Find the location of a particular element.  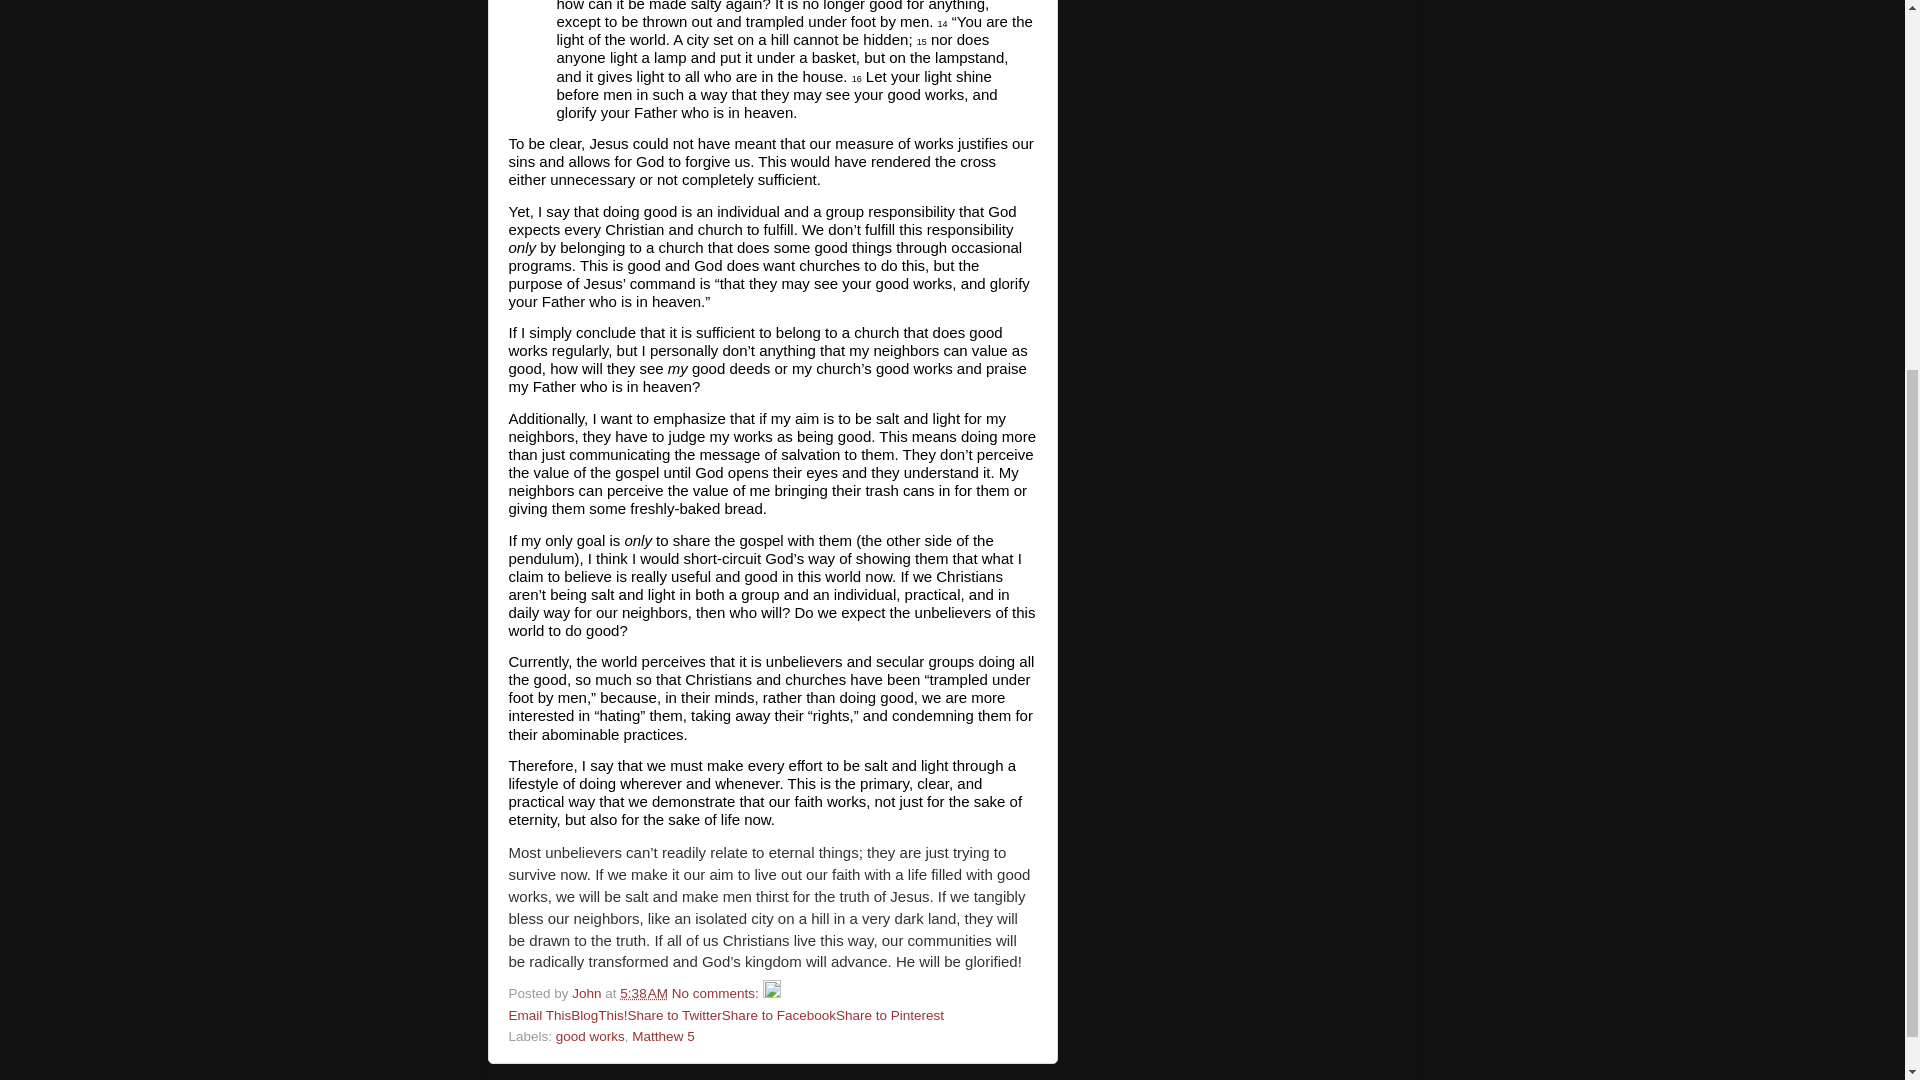

No comments: is located at coordinates (717, 994).